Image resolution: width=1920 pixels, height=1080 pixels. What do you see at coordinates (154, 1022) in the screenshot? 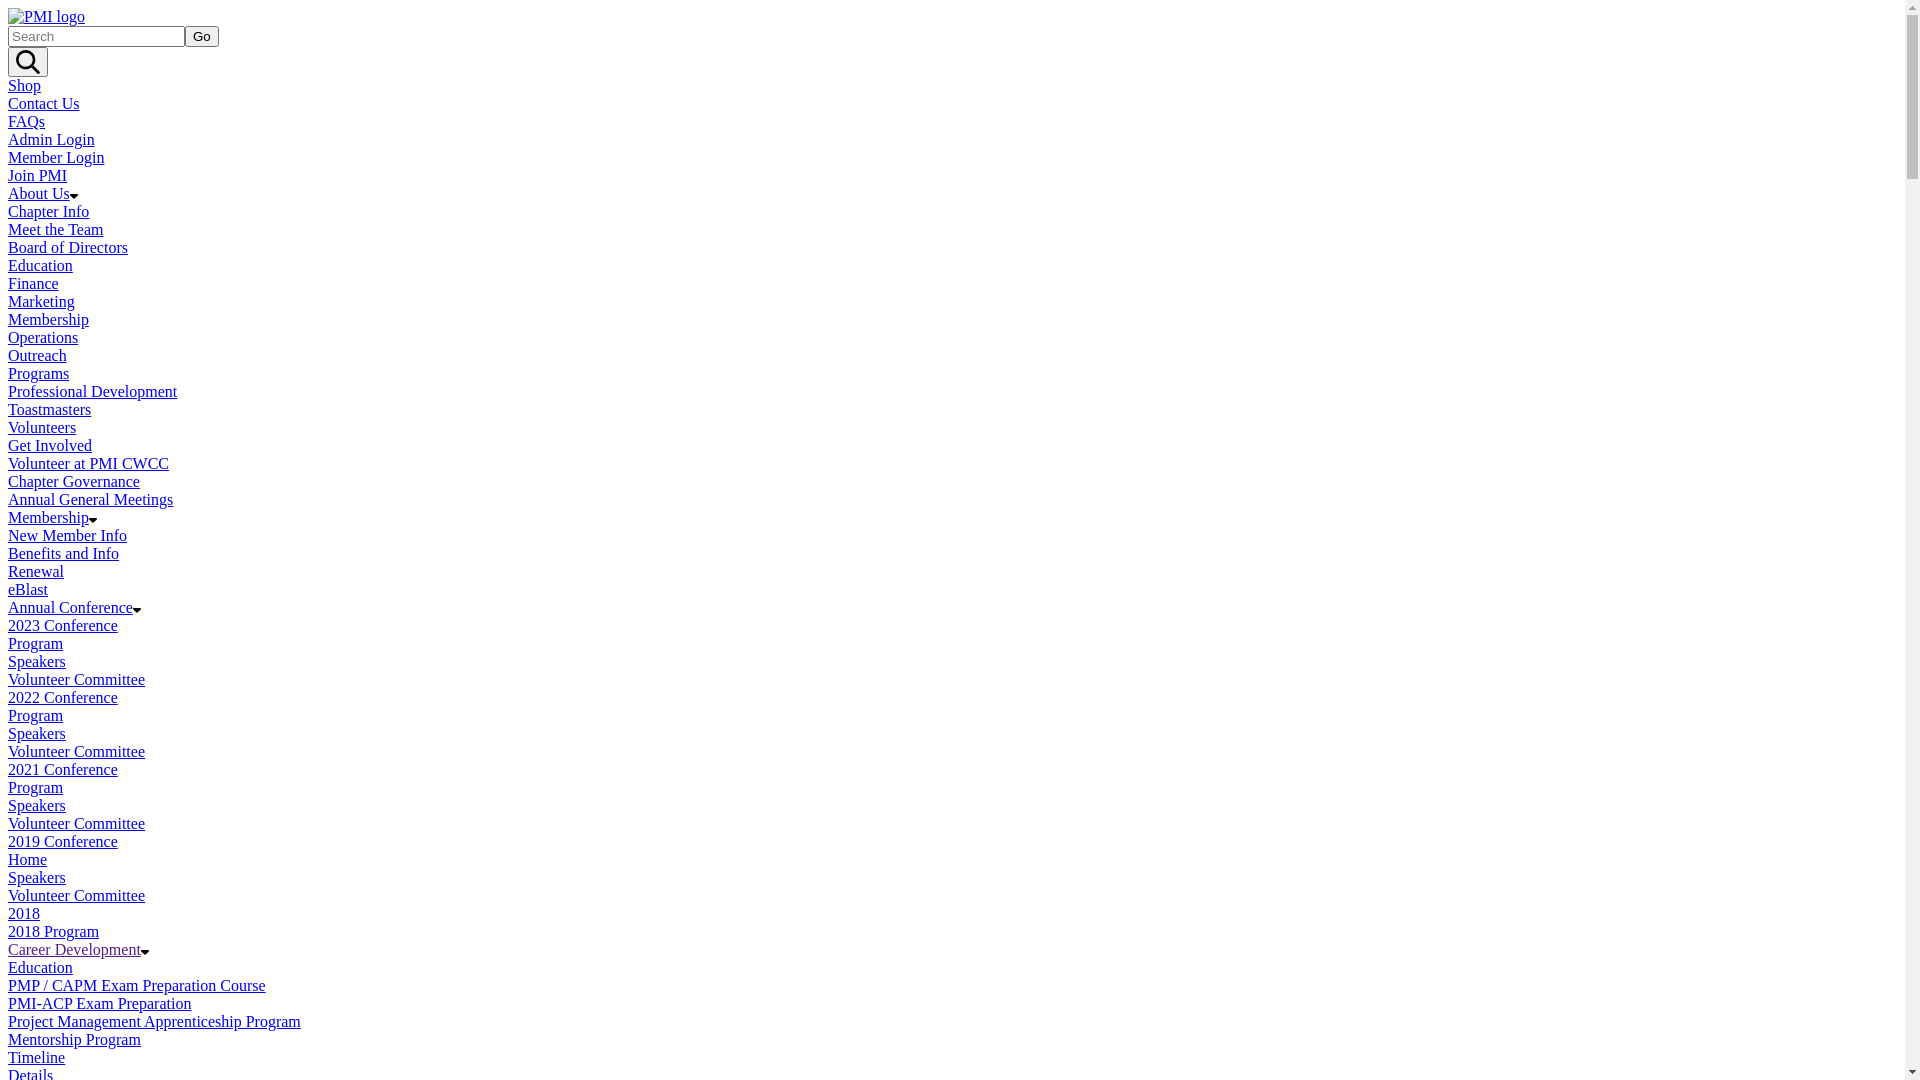
I see `Project Management Apprenticeship Program` at bounding box center [154, 1022].